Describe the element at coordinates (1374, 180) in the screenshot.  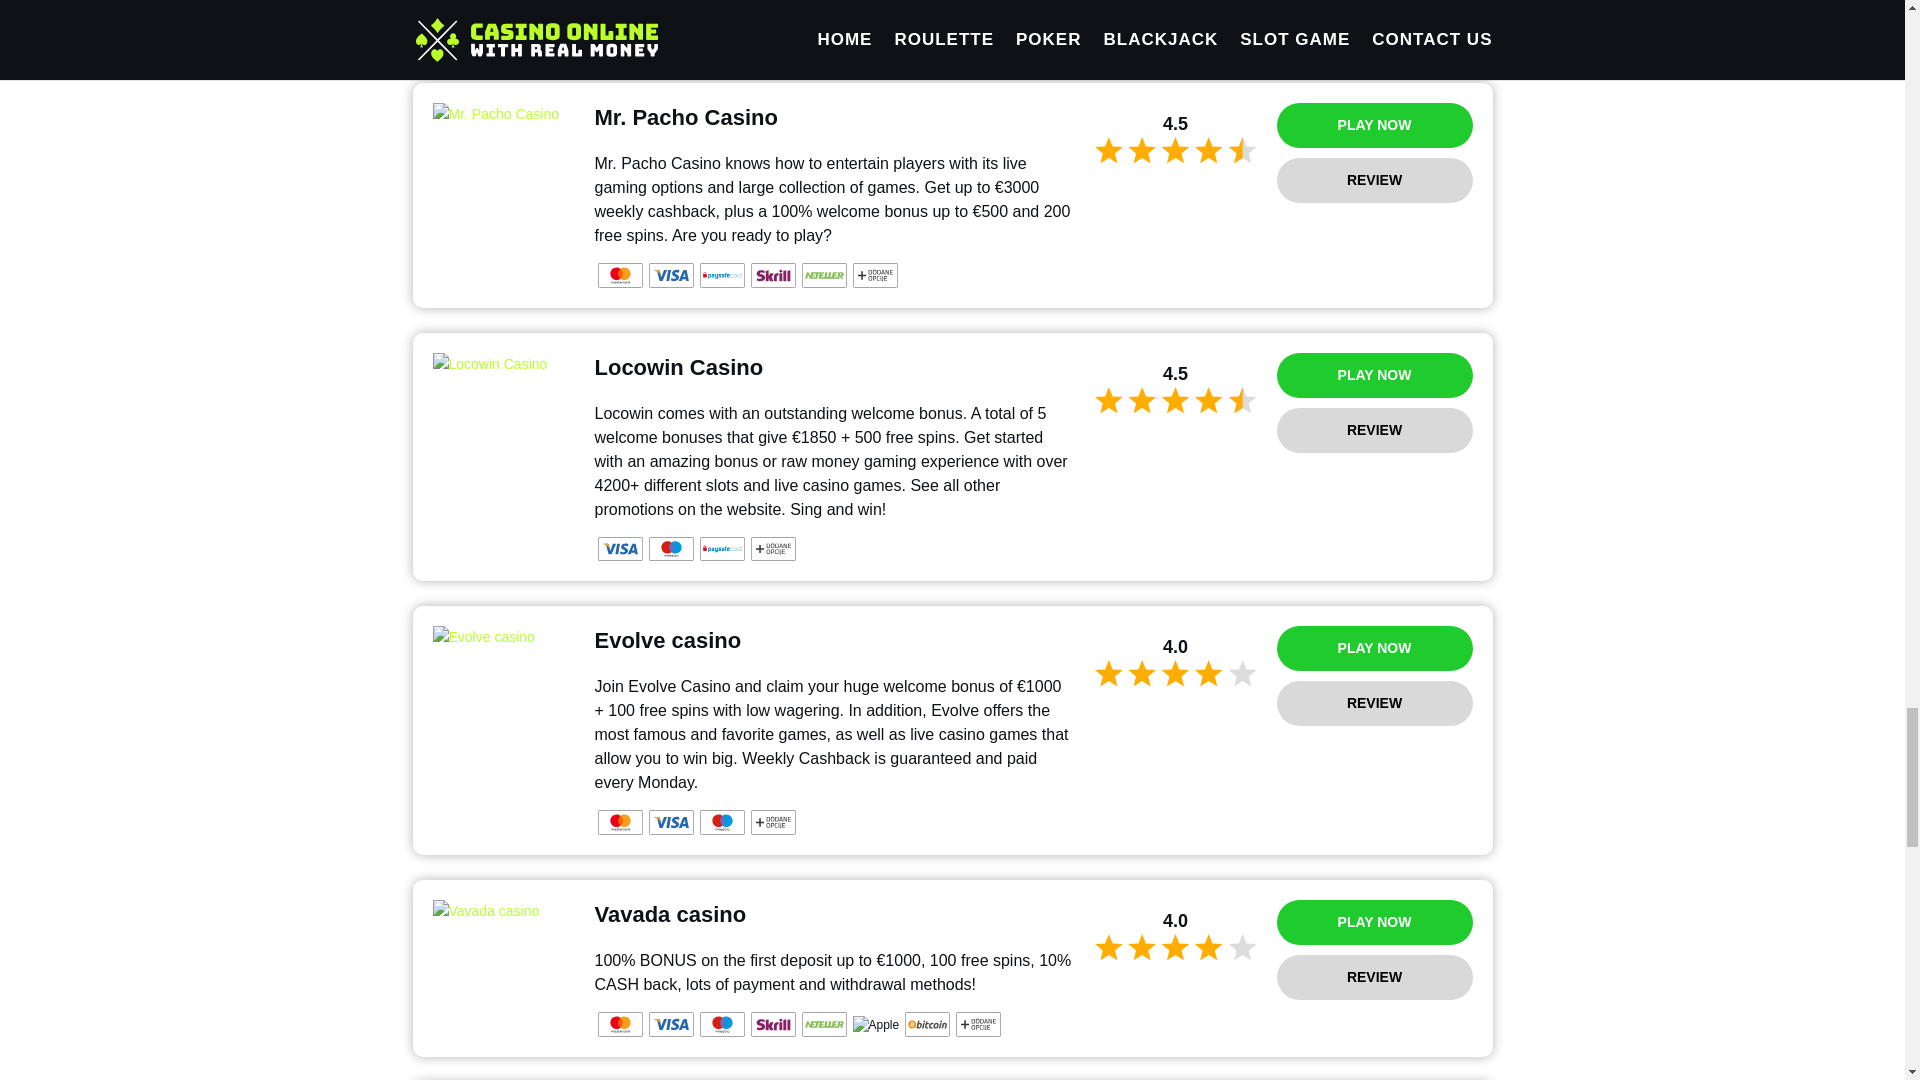
I see `REVIEW` at that location.